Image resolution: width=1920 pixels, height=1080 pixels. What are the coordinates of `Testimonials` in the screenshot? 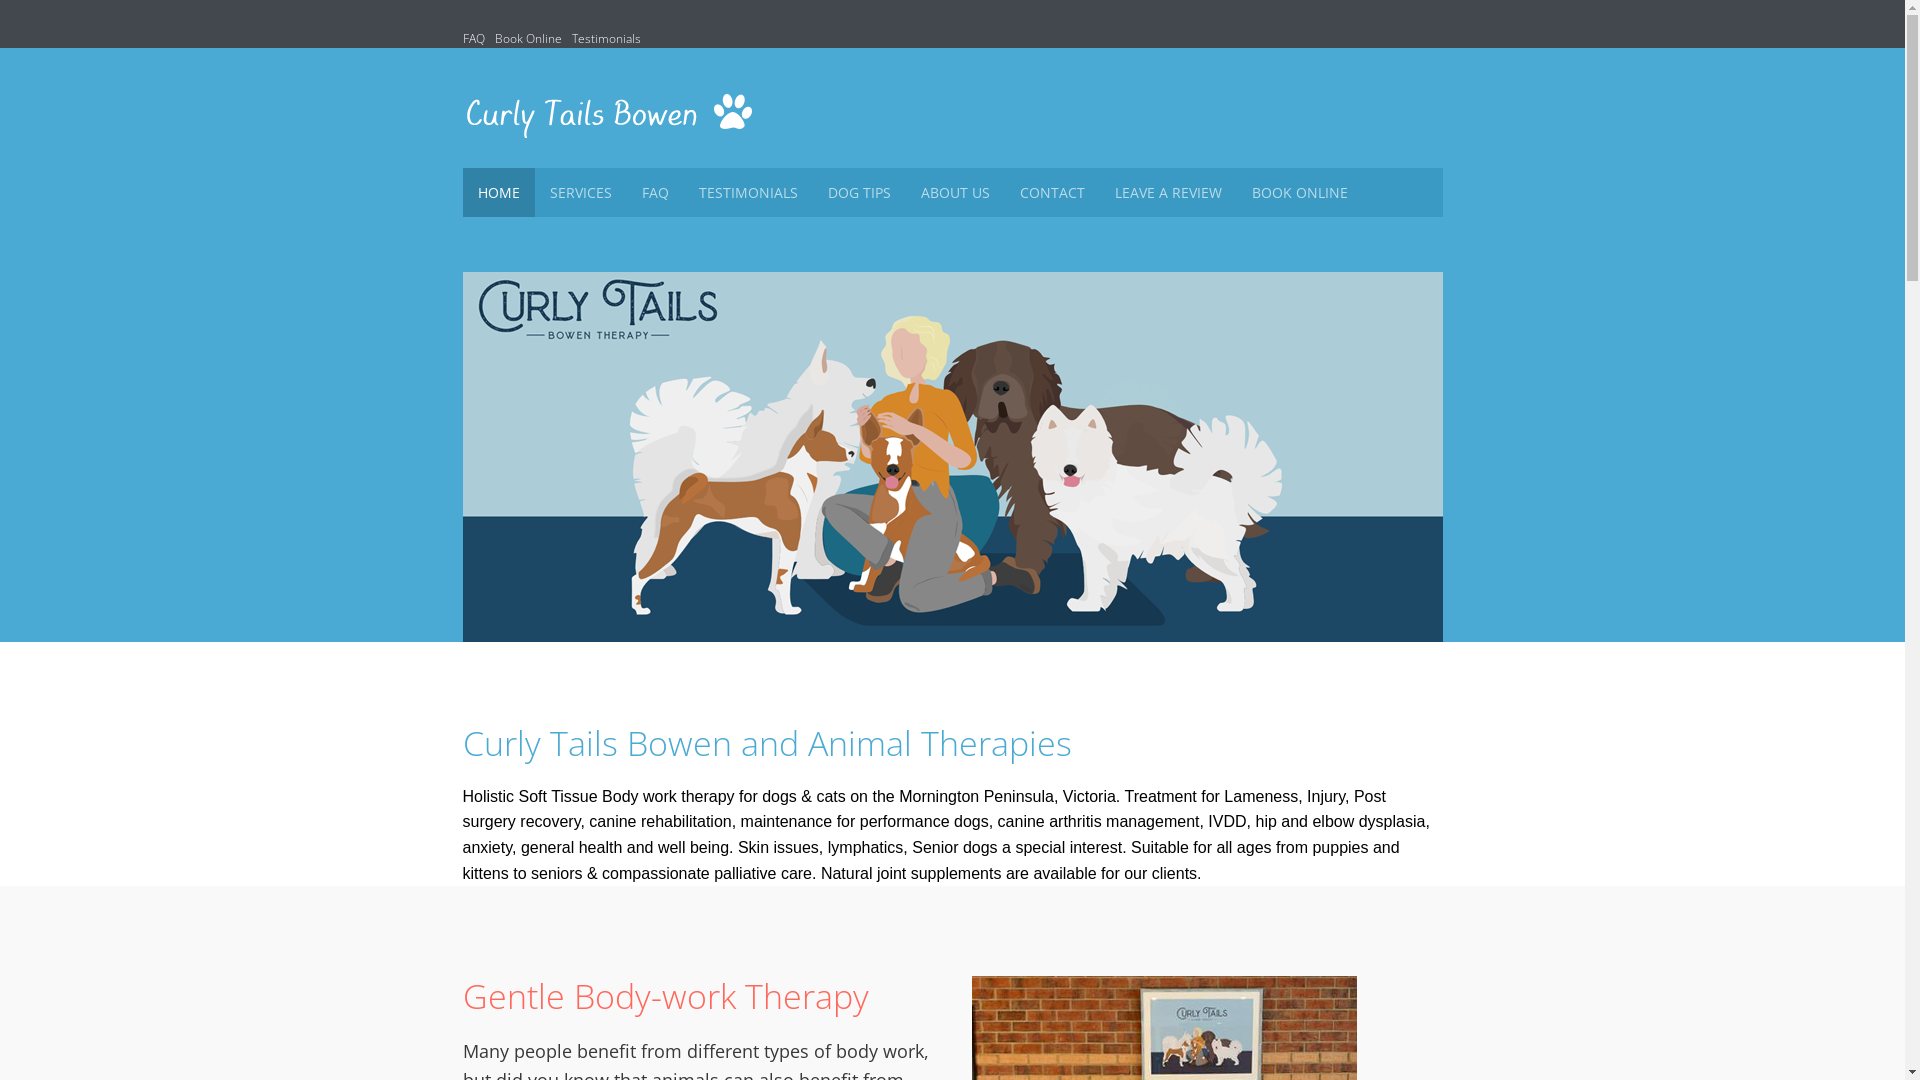 It's located at (606, 38).